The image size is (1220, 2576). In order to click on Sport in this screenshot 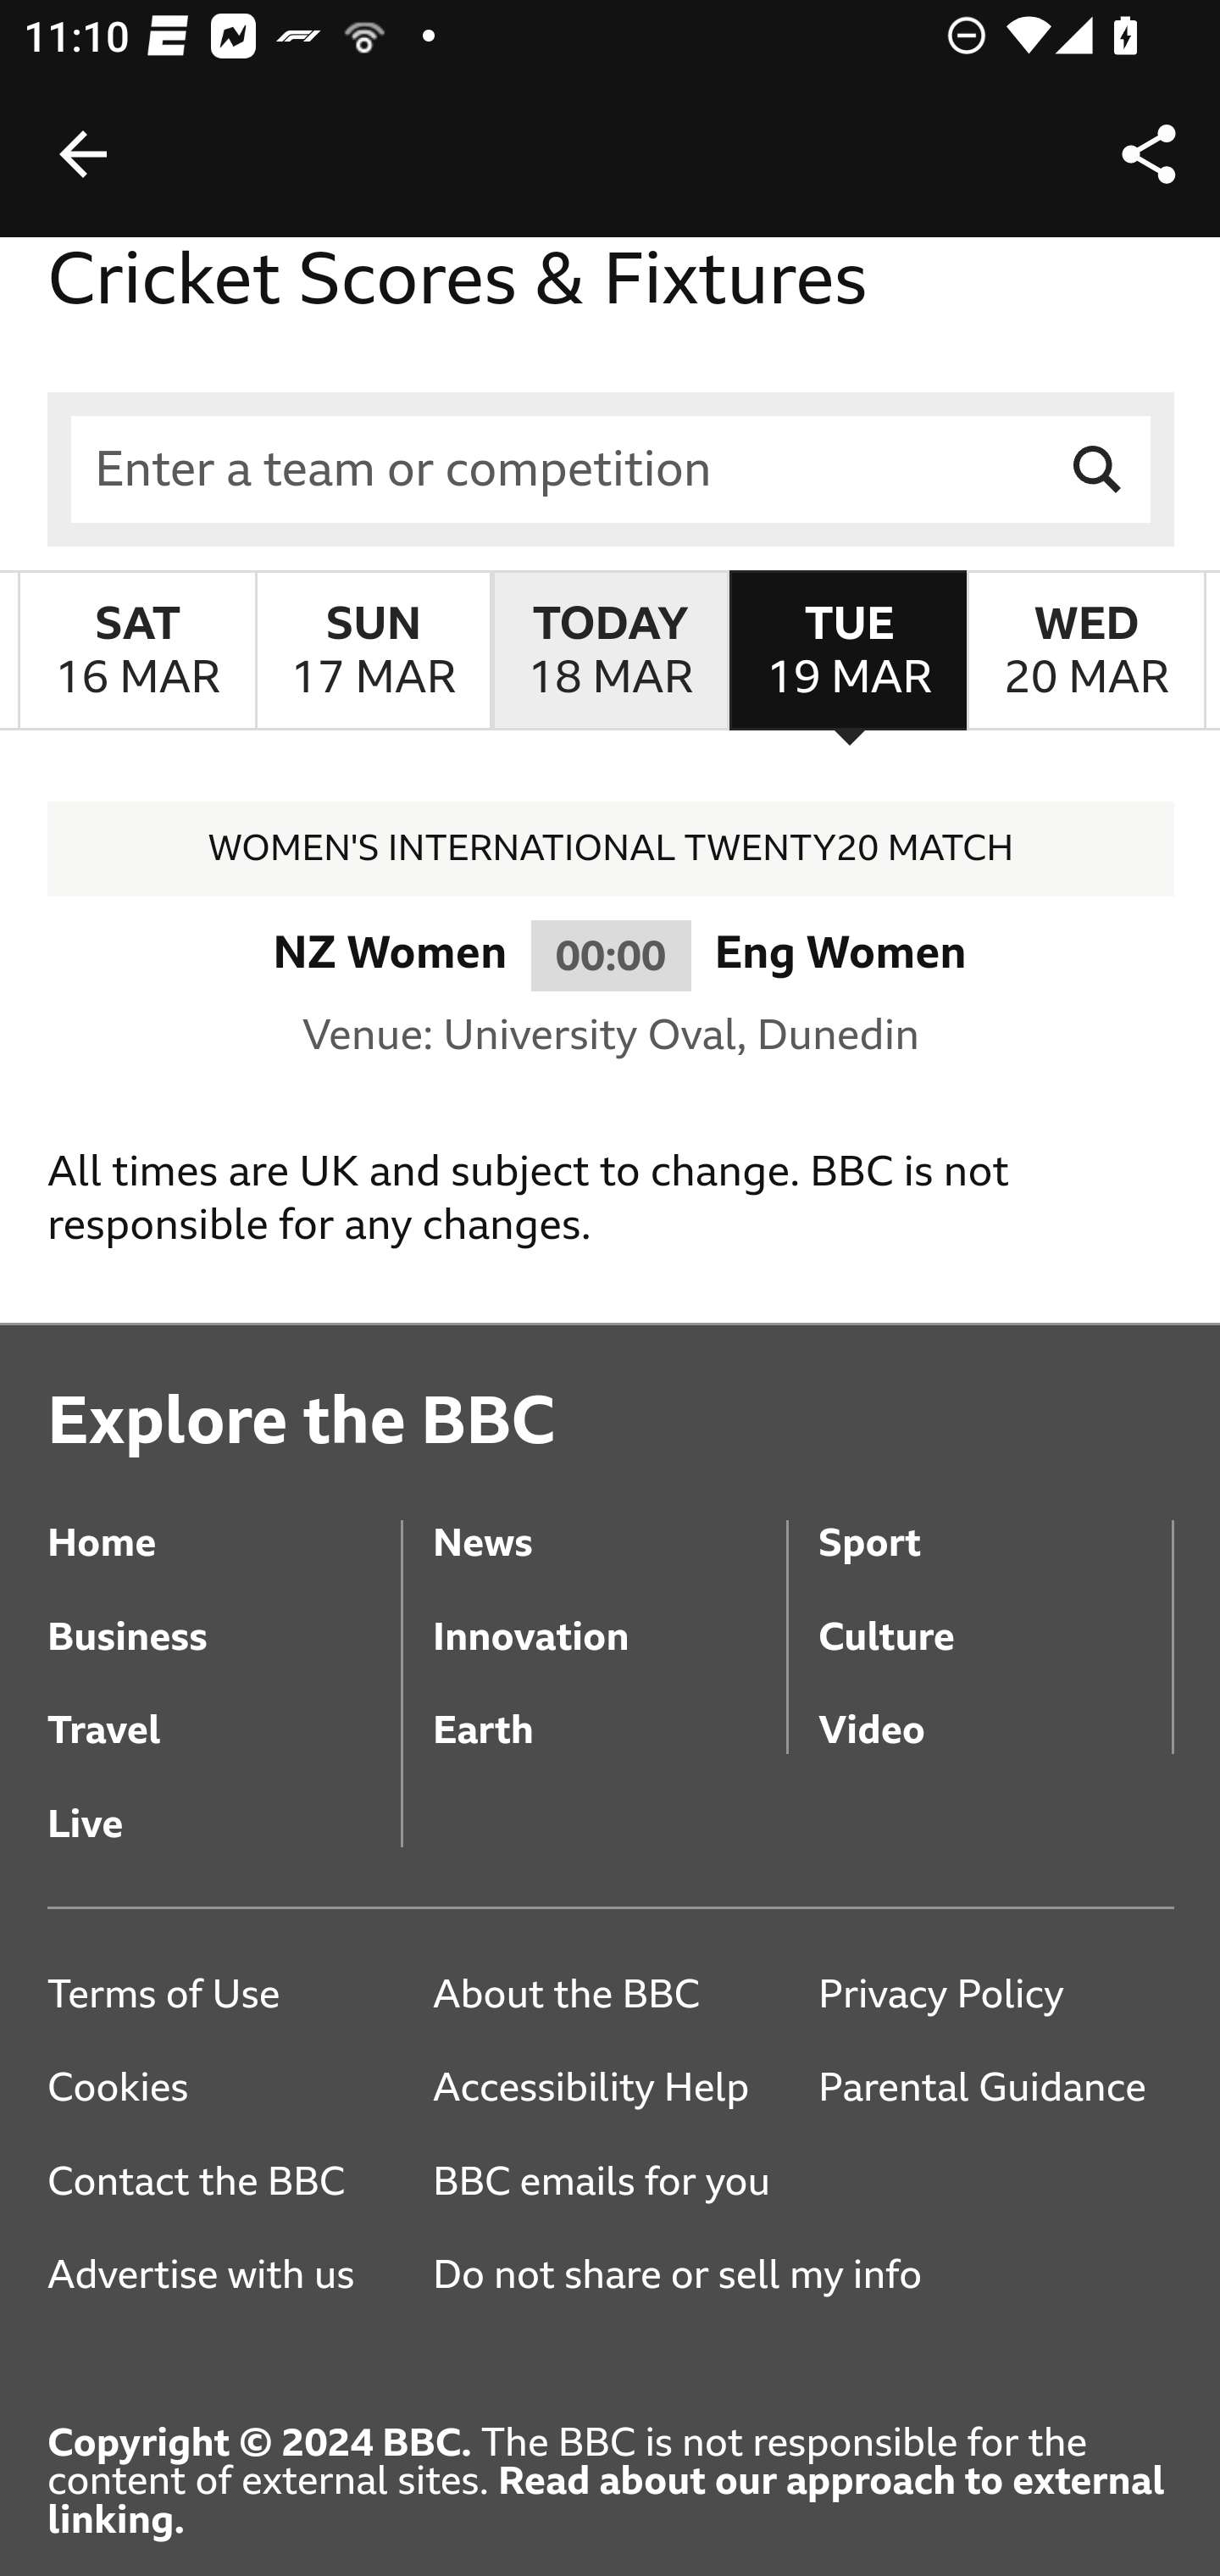, I will do `click(995, 1520)`.